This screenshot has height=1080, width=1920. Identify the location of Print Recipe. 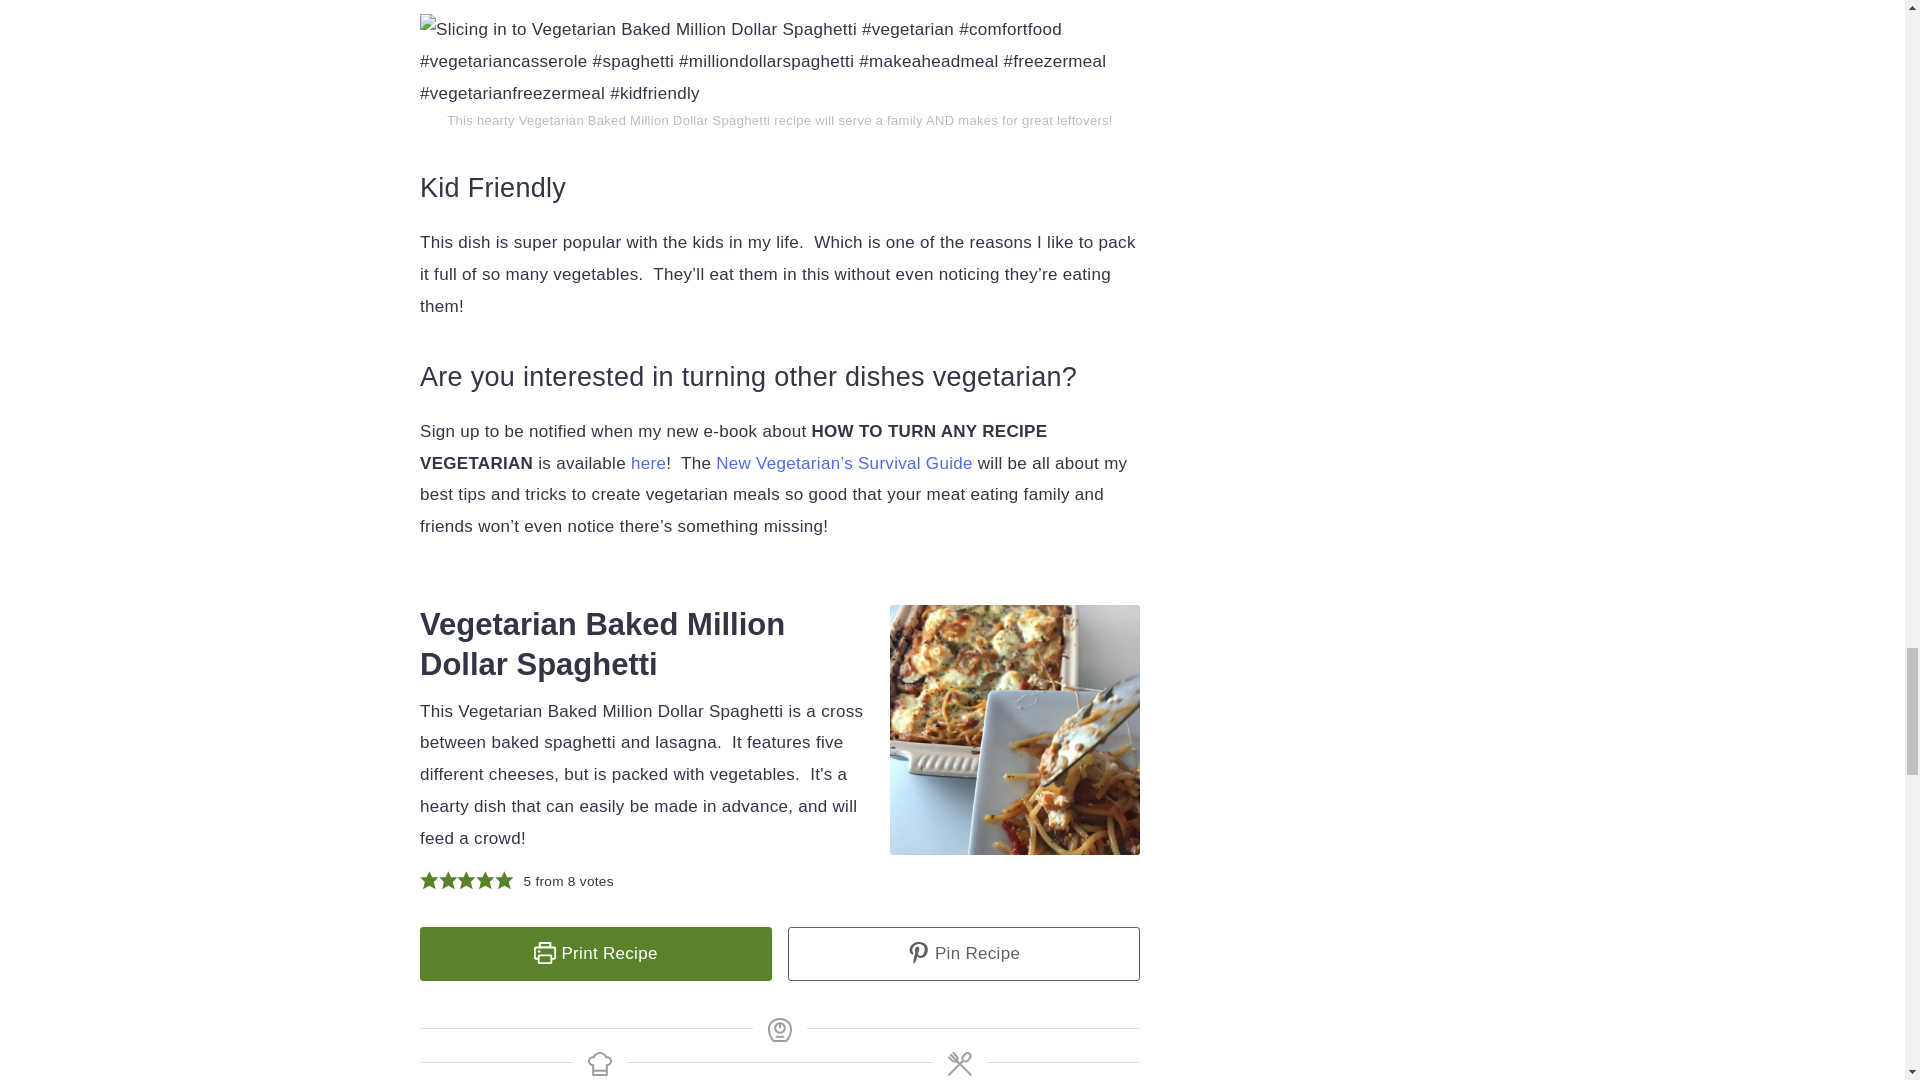
(596, 953).